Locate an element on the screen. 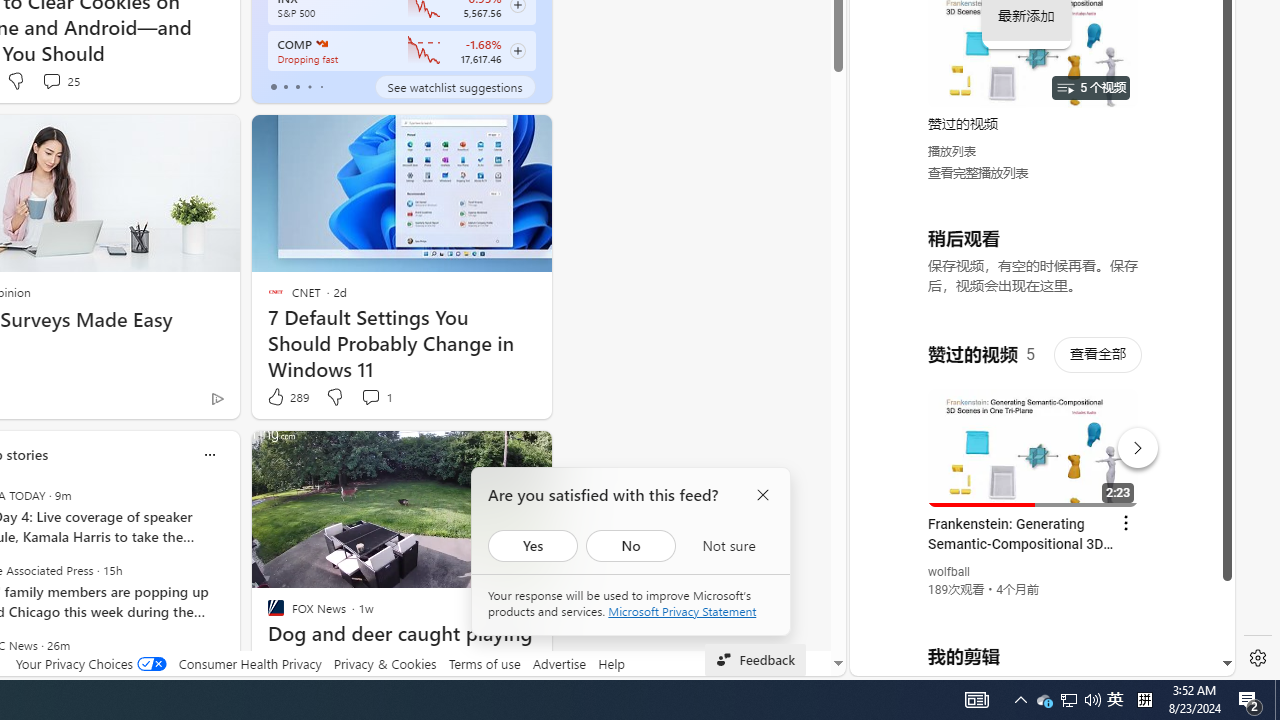 This screenshot has height=720, width=1280. Help is located at coordinates (610, 663).